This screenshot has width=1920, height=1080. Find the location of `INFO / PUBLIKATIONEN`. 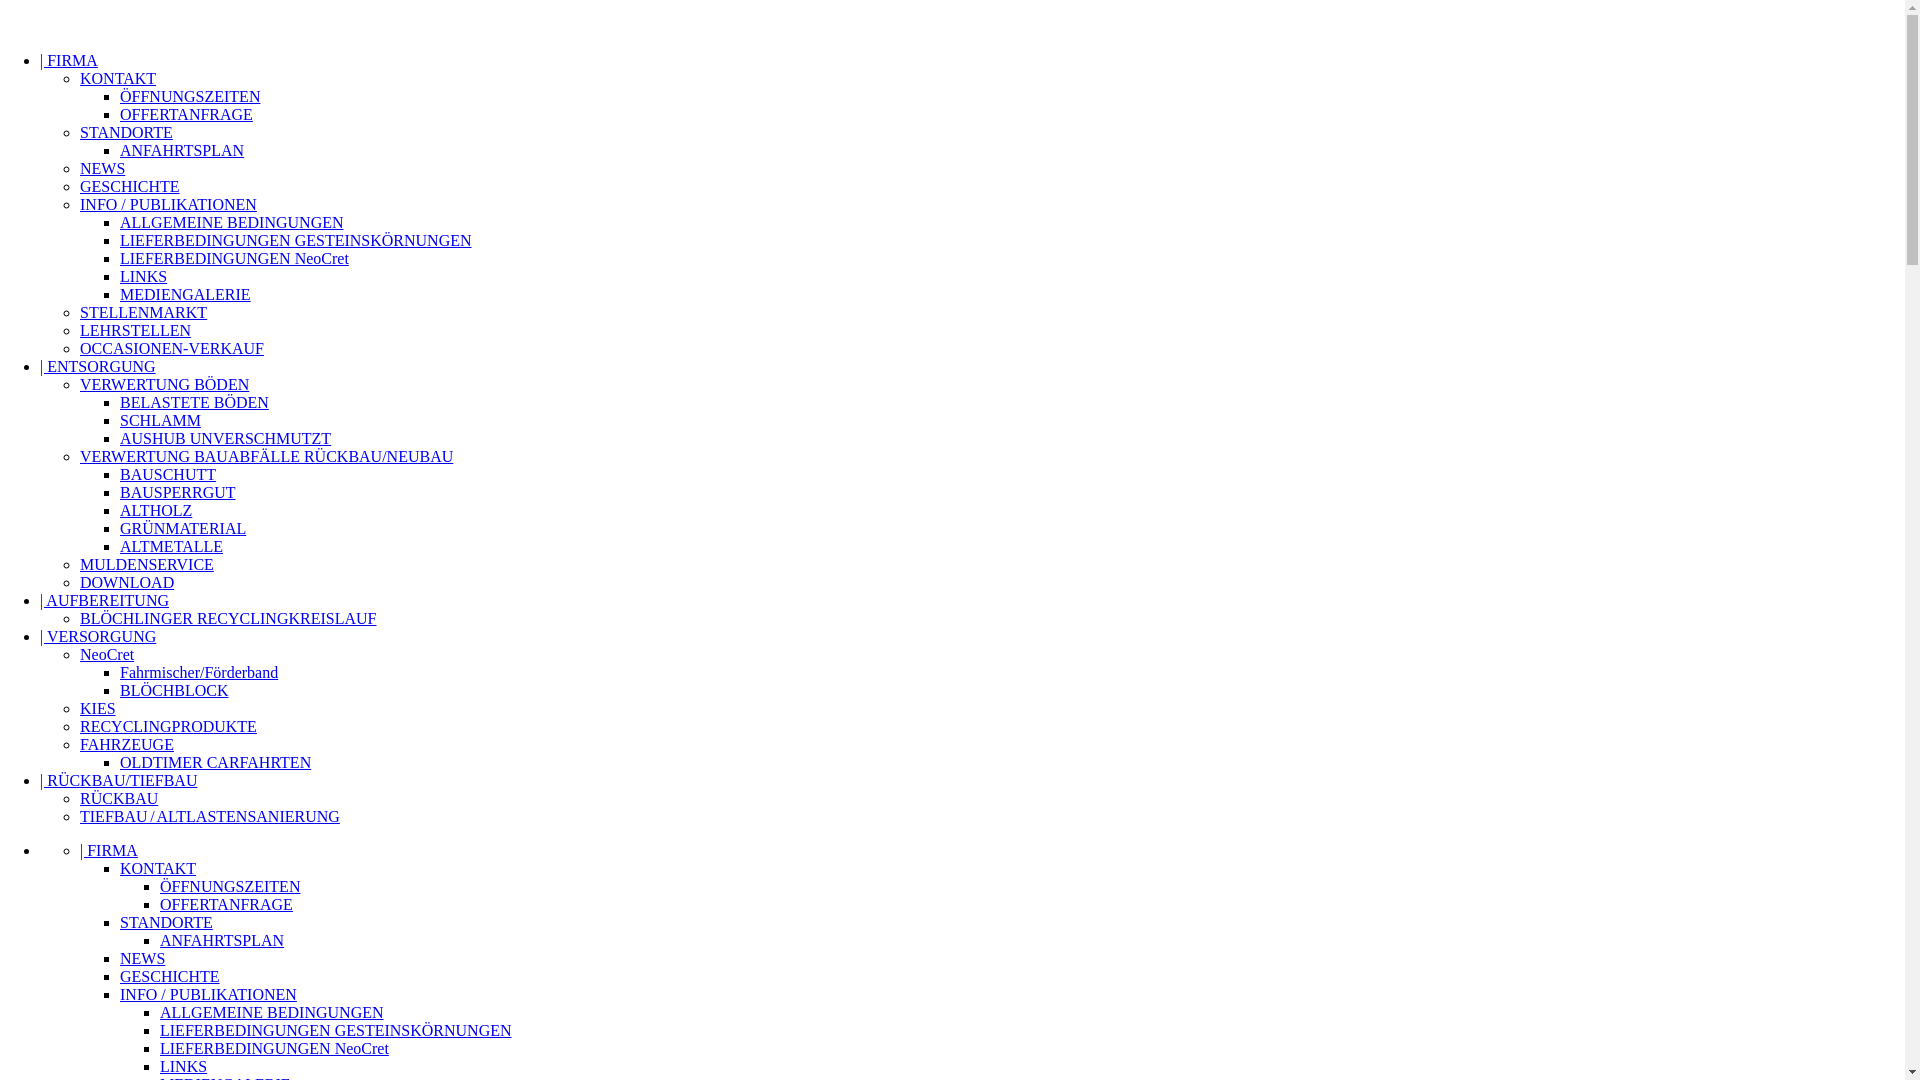

INFO / PUBLIKATIONEN is located at coordinates (168, 204).